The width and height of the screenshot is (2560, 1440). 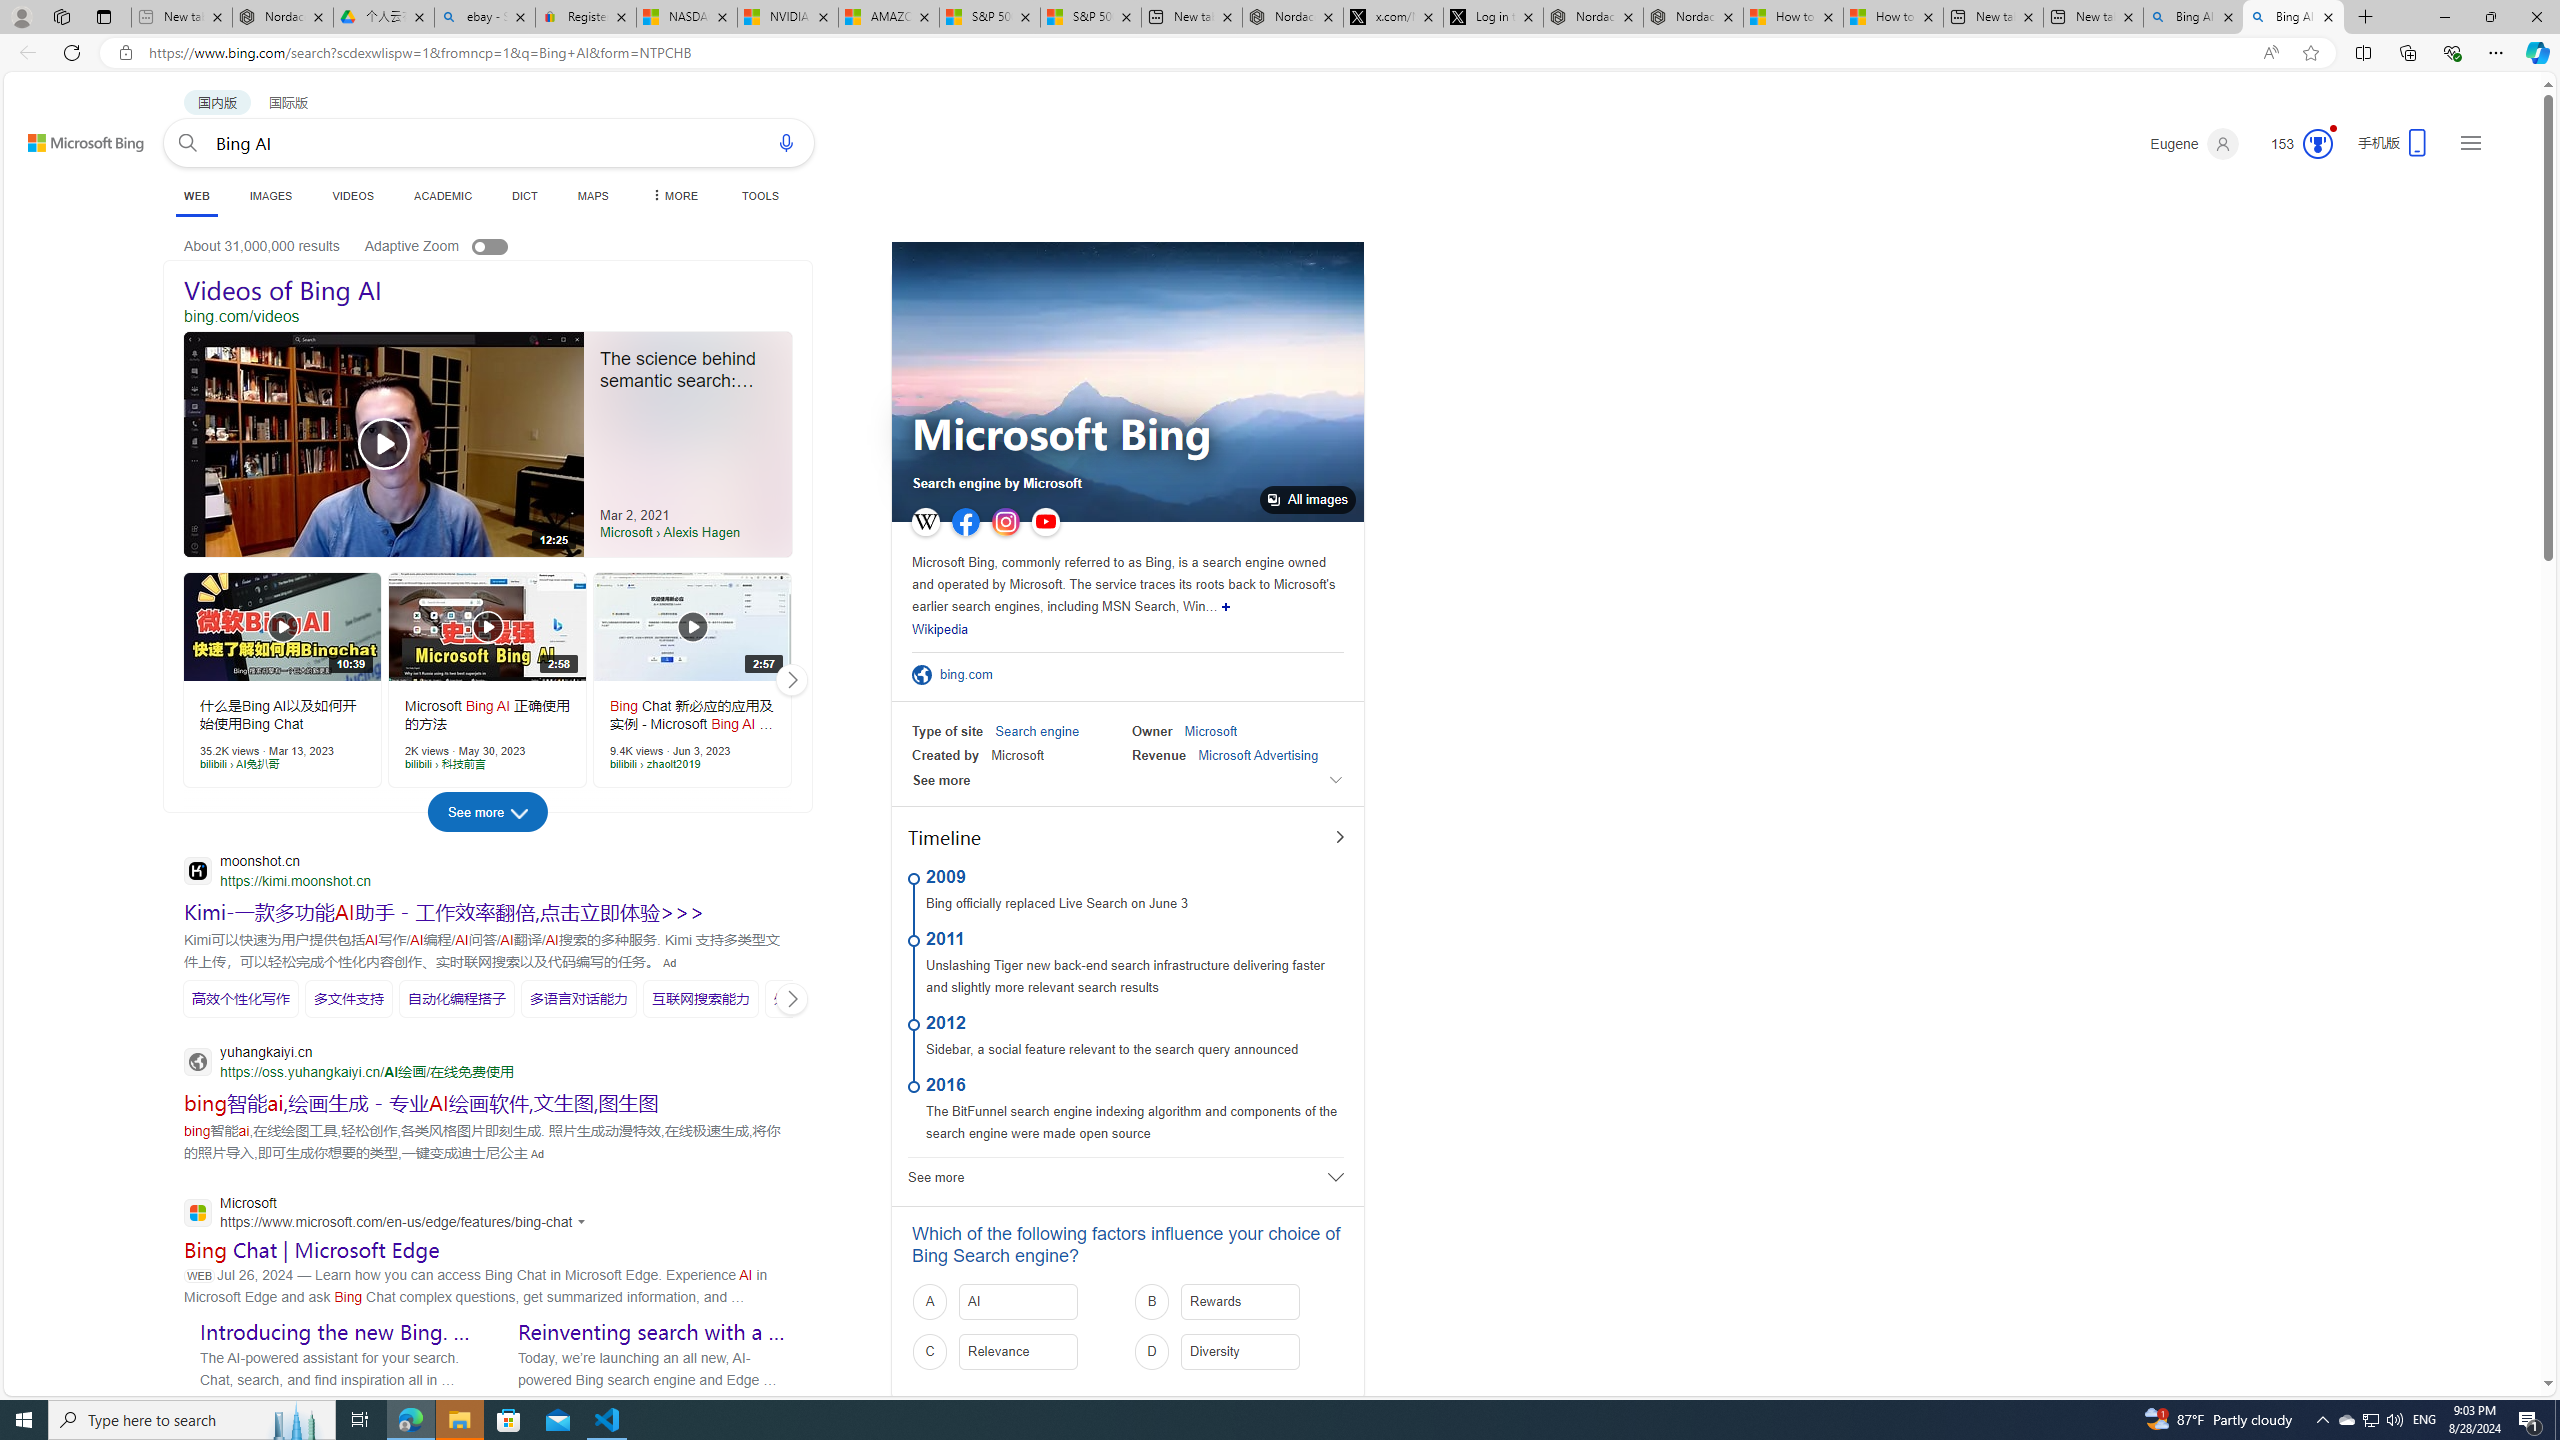 What do you see at coordinates (921, 675) in the screenshot?
I see `Class: sp-ofsite` at bounding box center [921, 675].